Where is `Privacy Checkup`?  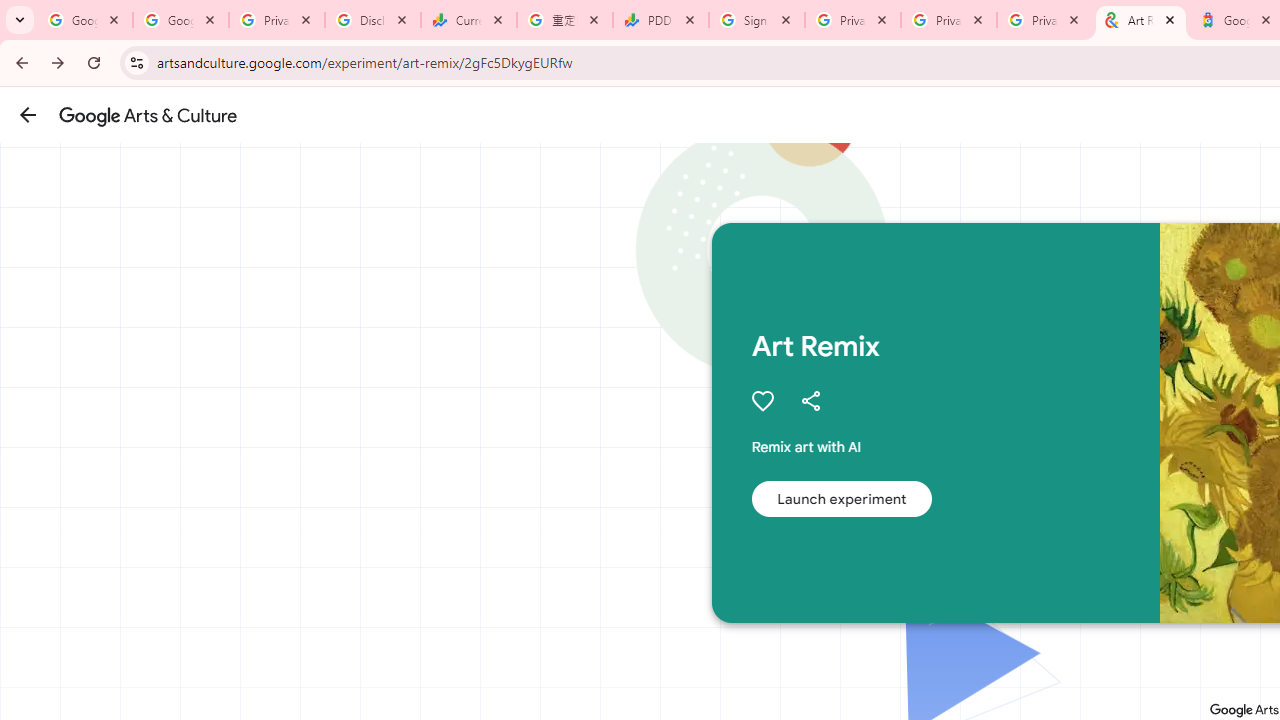 Privacy Checkup is located at coordinates (949, 20).